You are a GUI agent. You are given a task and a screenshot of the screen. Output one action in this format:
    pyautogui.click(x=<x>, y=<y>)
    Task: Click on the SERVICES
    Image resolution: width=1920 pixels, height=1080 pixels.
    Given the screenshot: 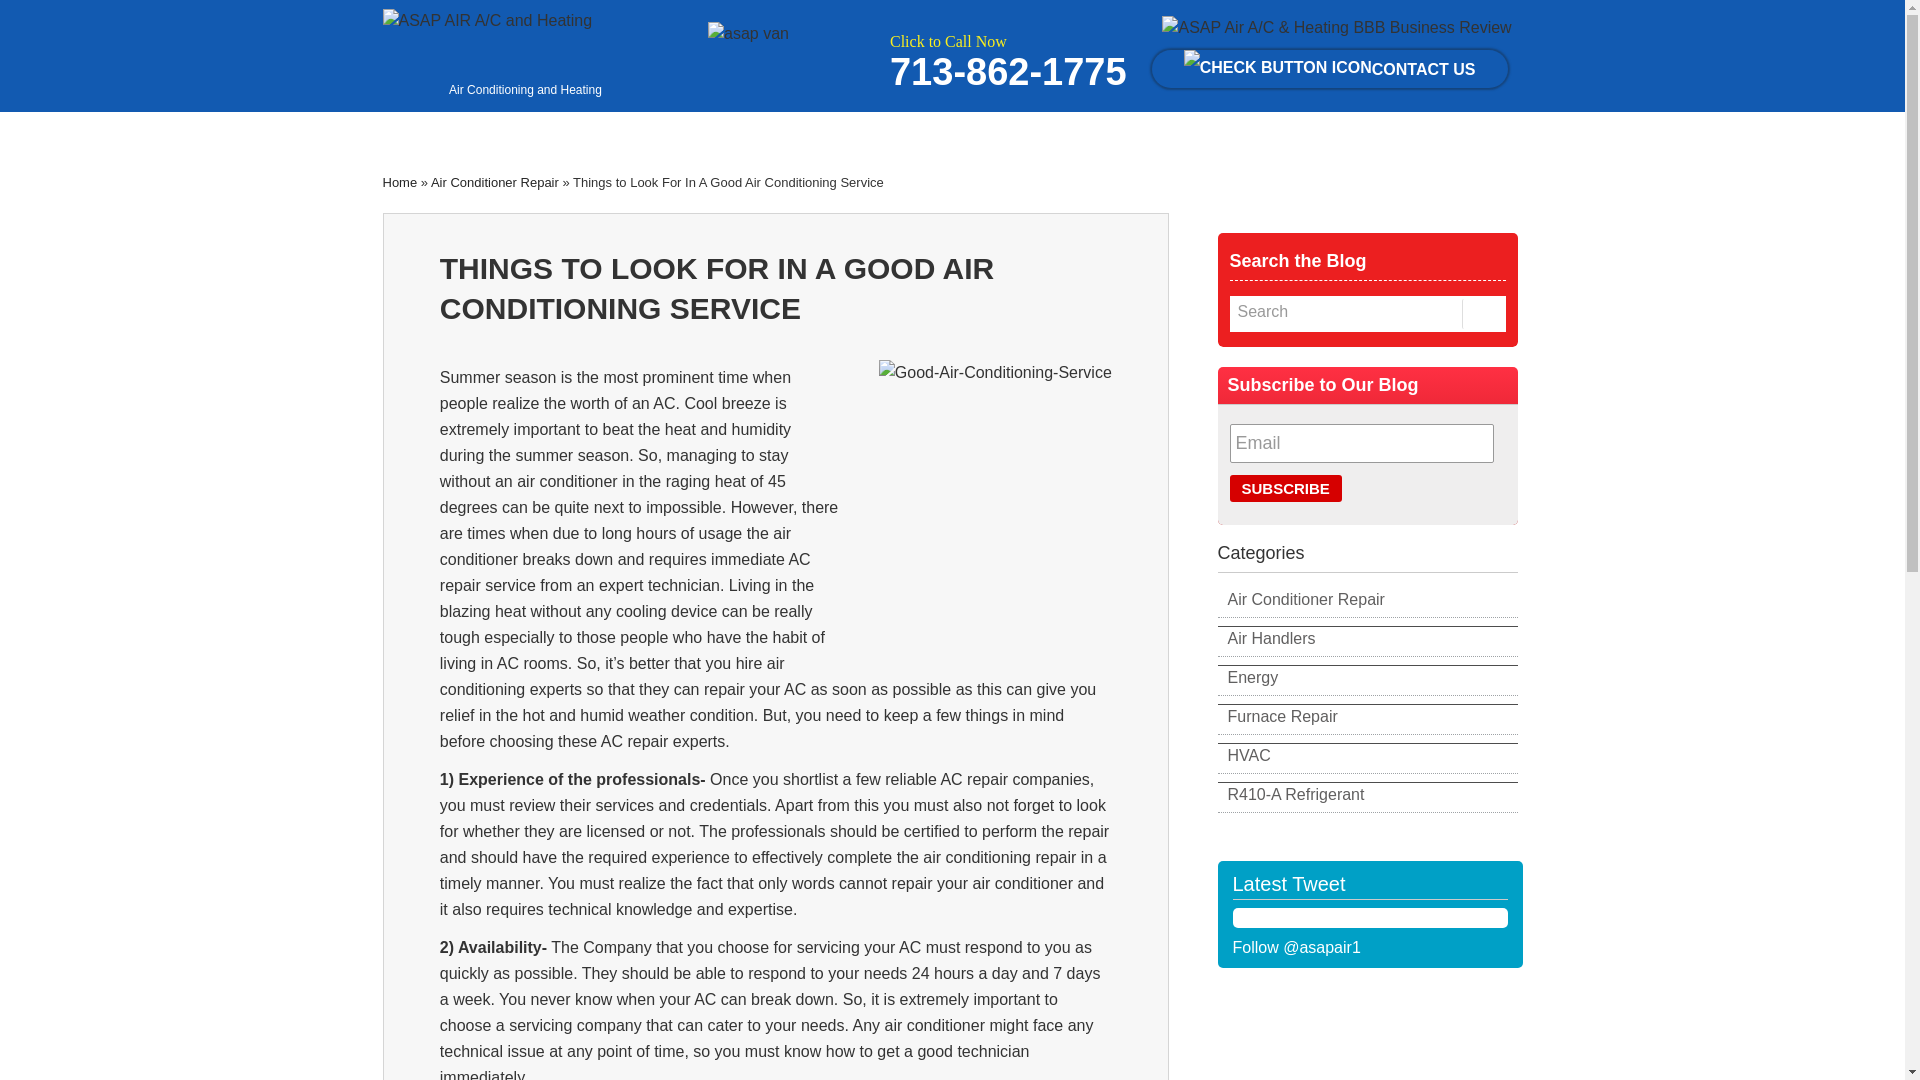 What is the action you would take?
    pyautogui.click(x=664, y=132)
    